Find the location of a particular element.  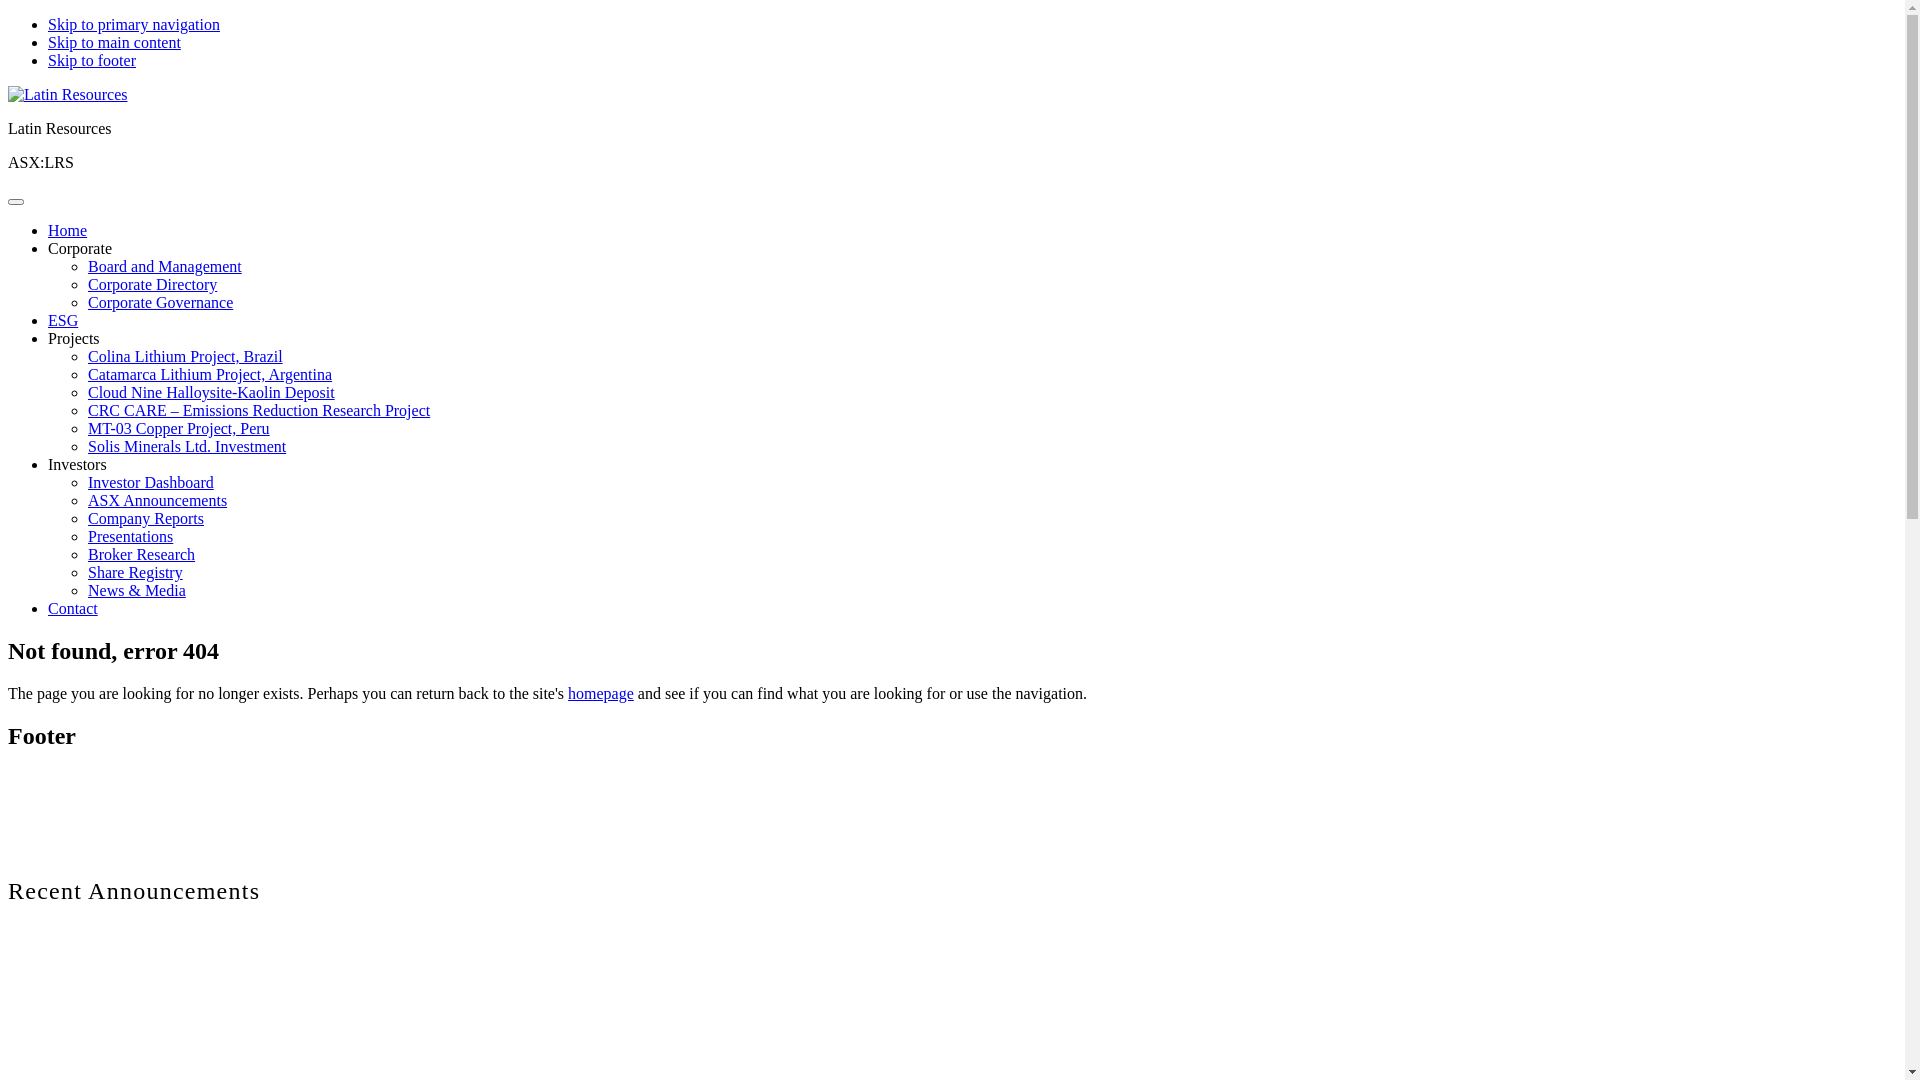

Corporate is located at coordinates (80, 248).